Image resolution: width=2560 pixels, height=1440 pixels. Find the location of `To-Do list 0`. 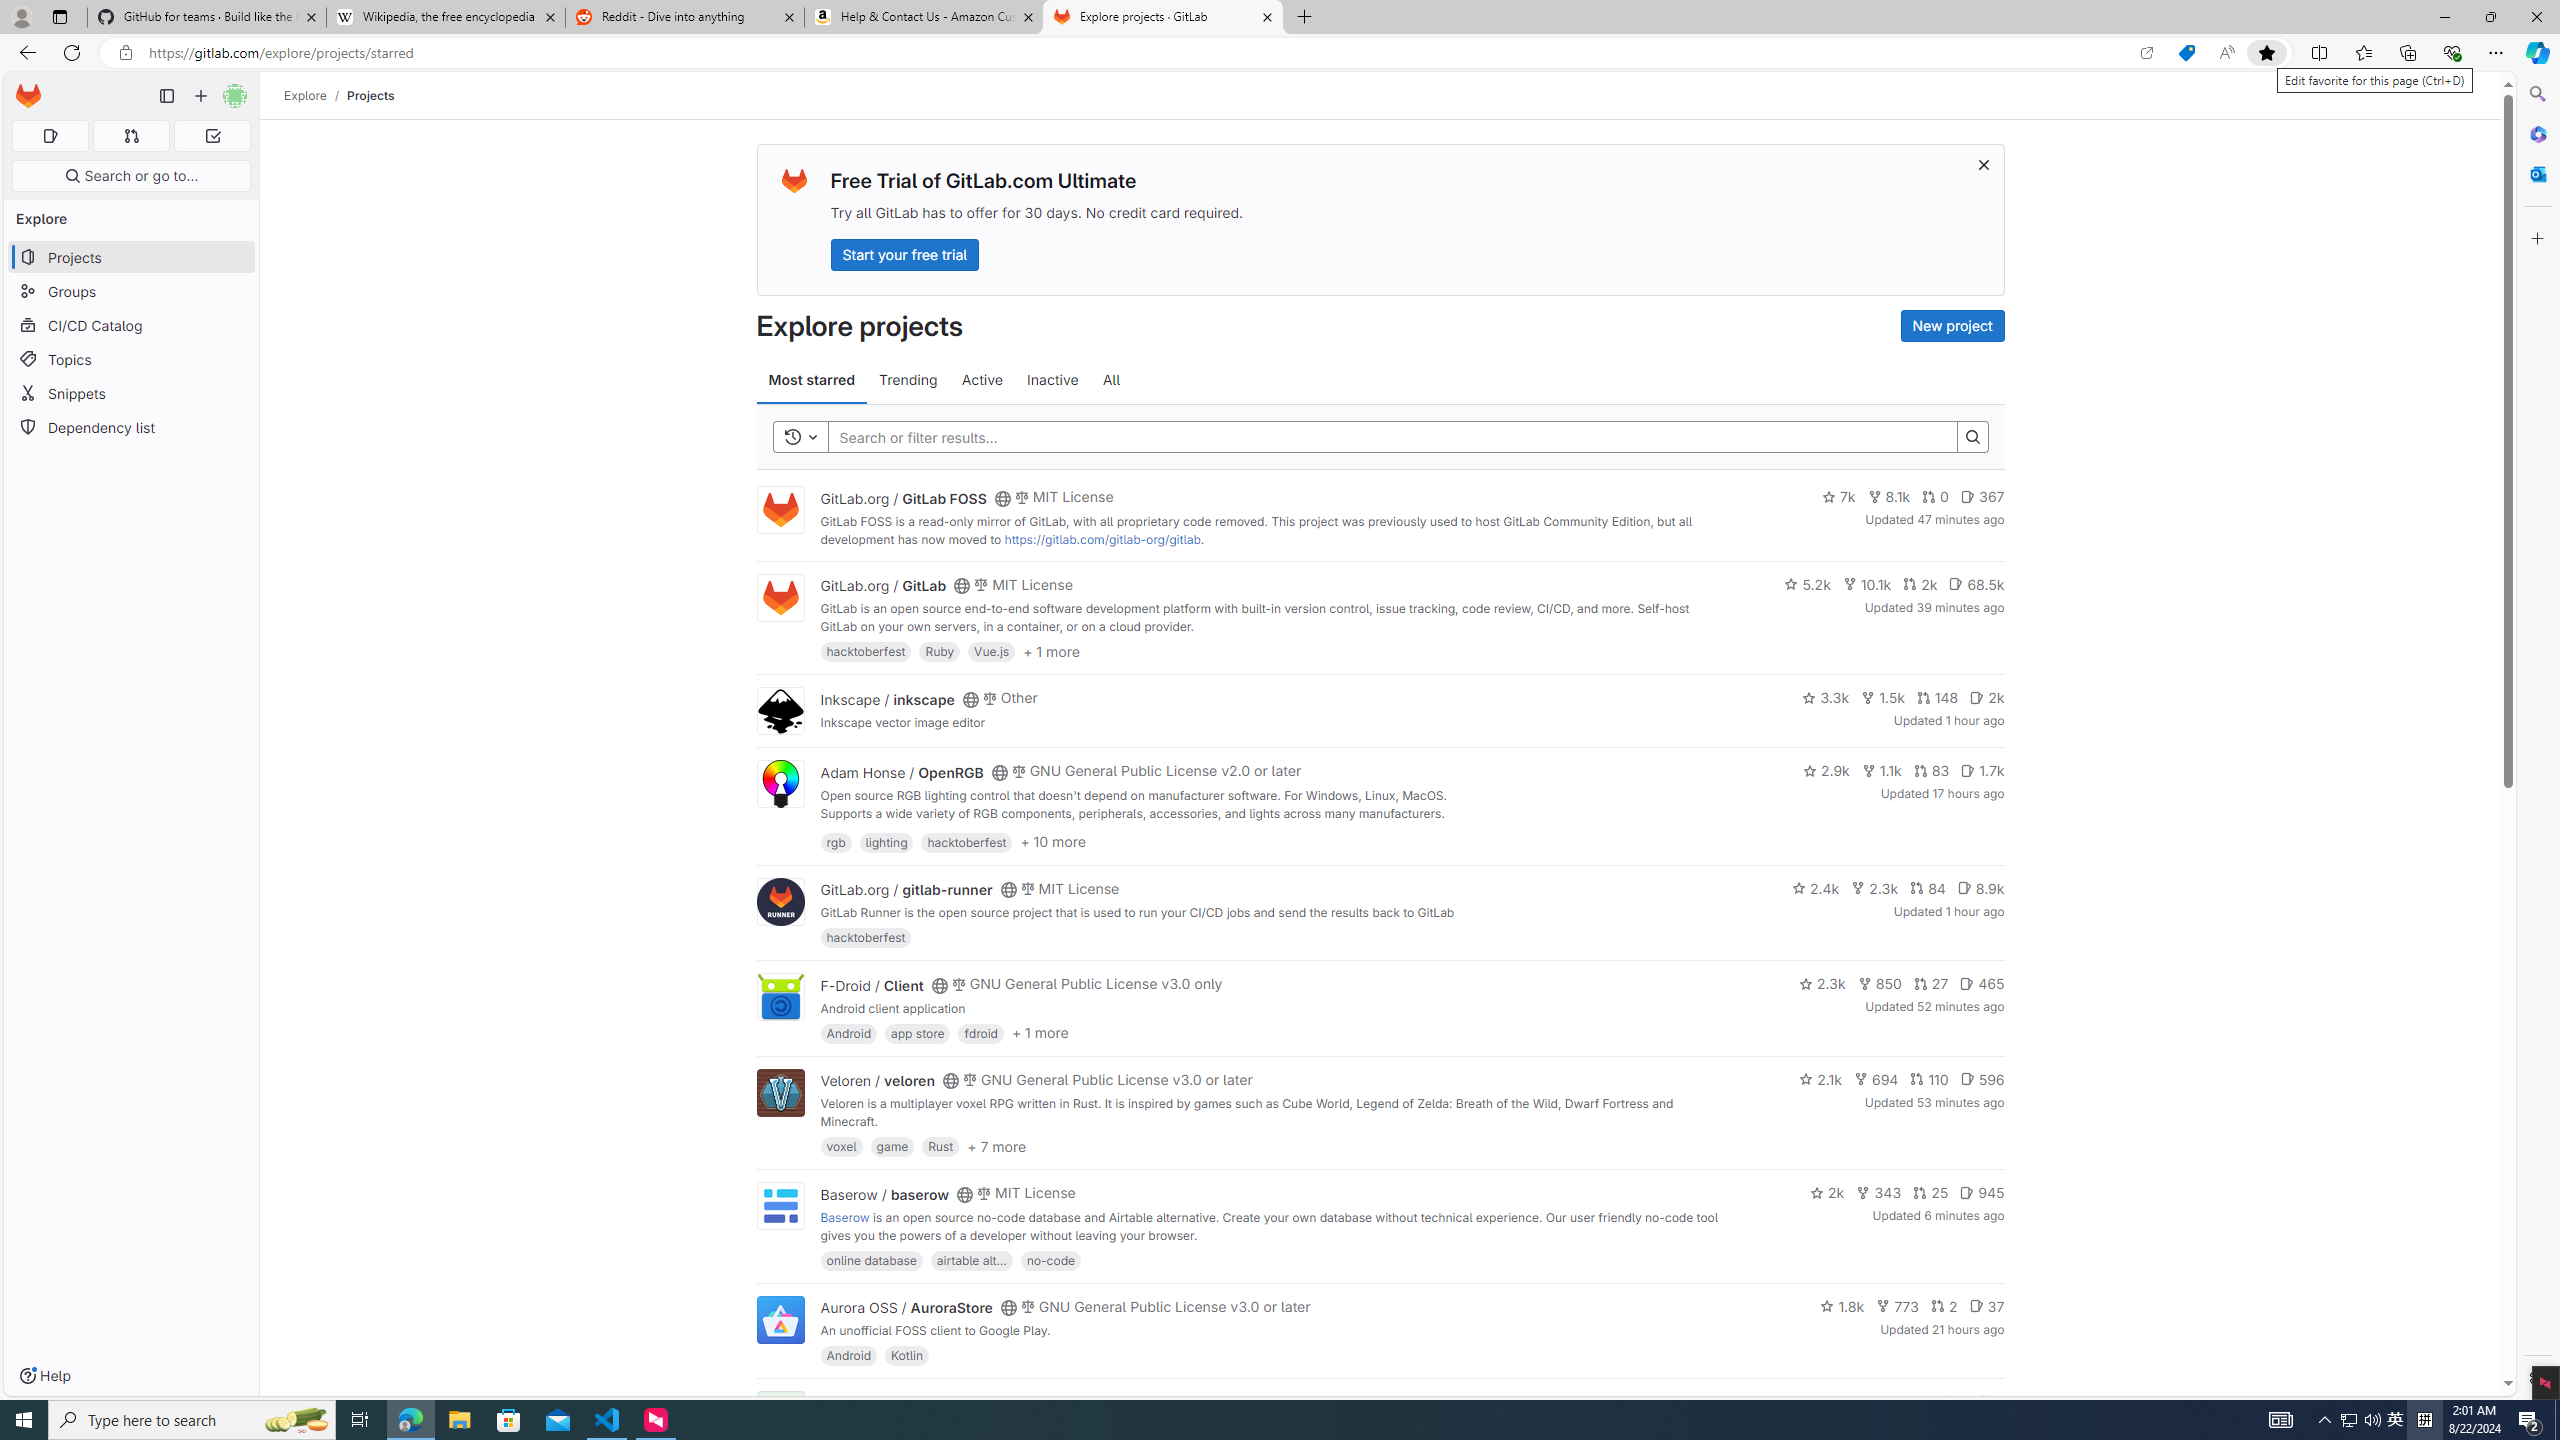

To-Do list 0 is located at coordinates (212, 136).